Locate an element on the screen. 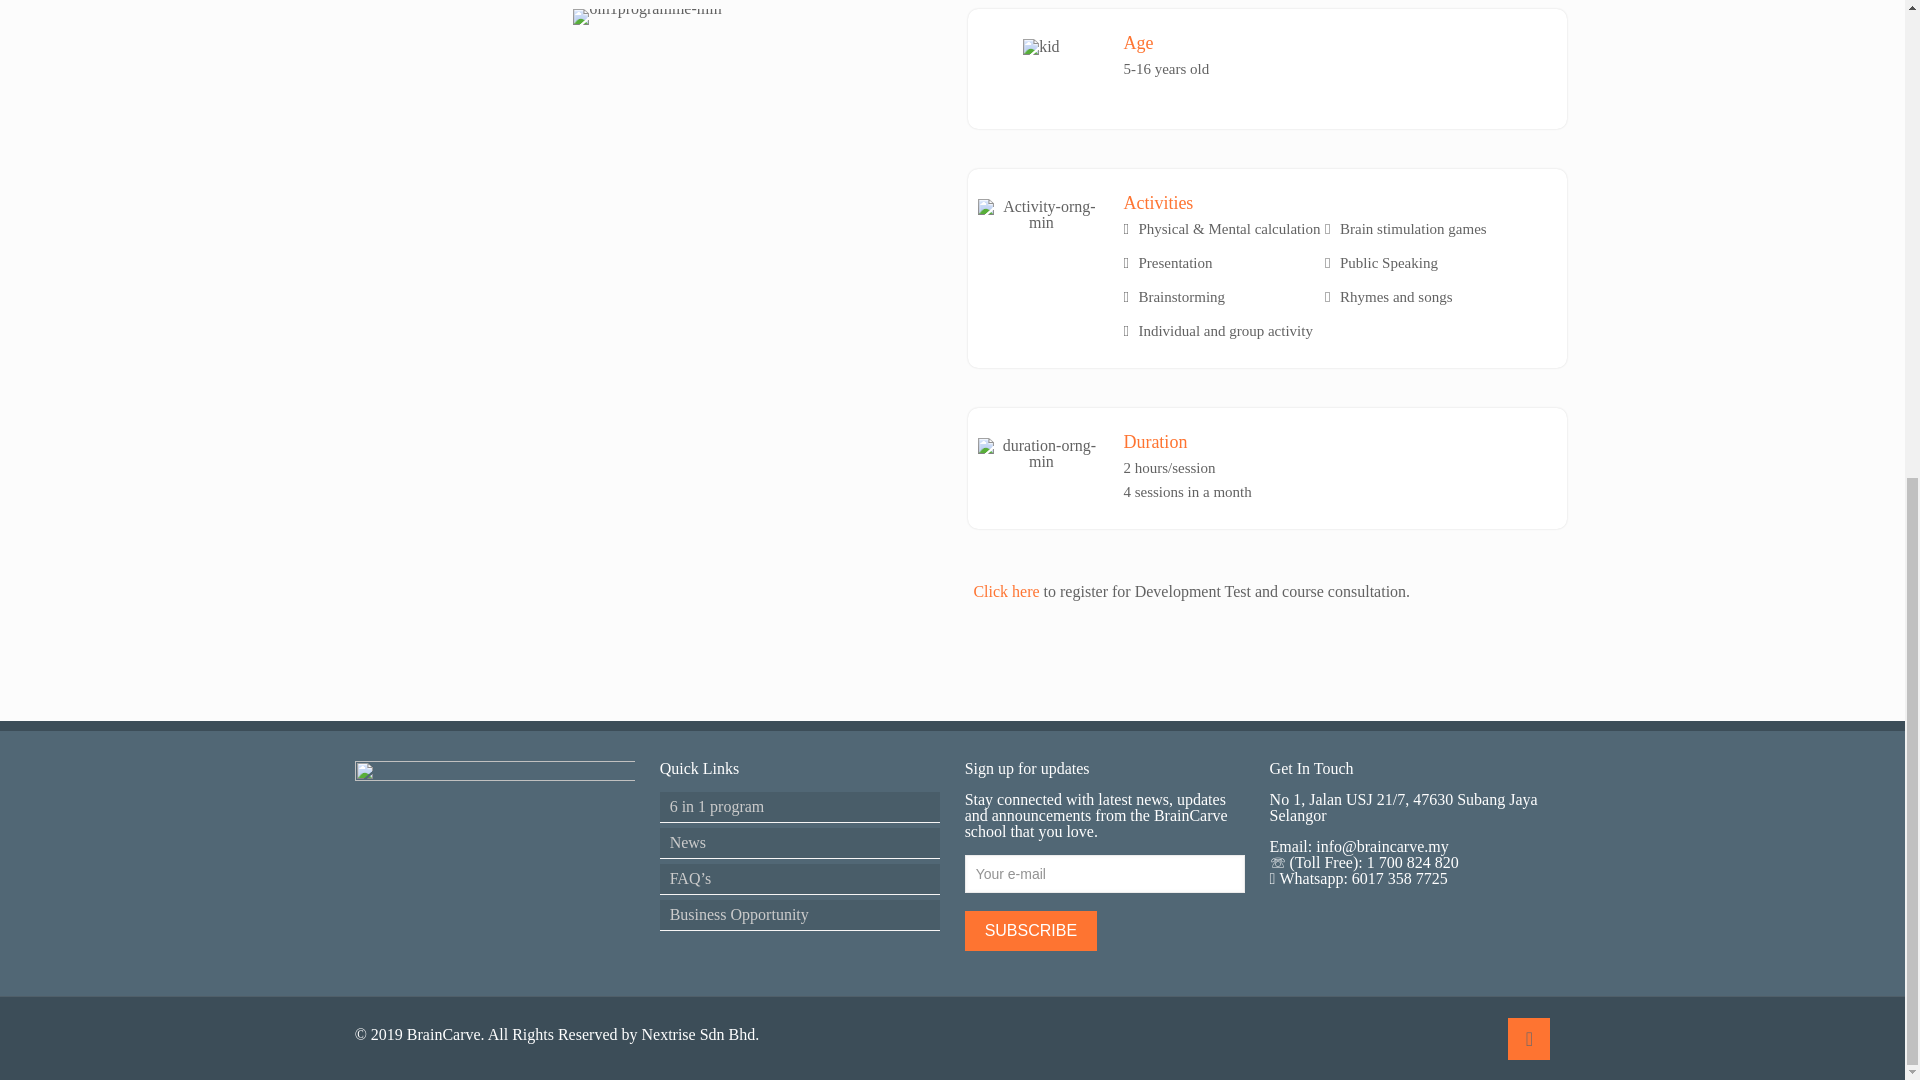  News is located at coordinates (800, 843).